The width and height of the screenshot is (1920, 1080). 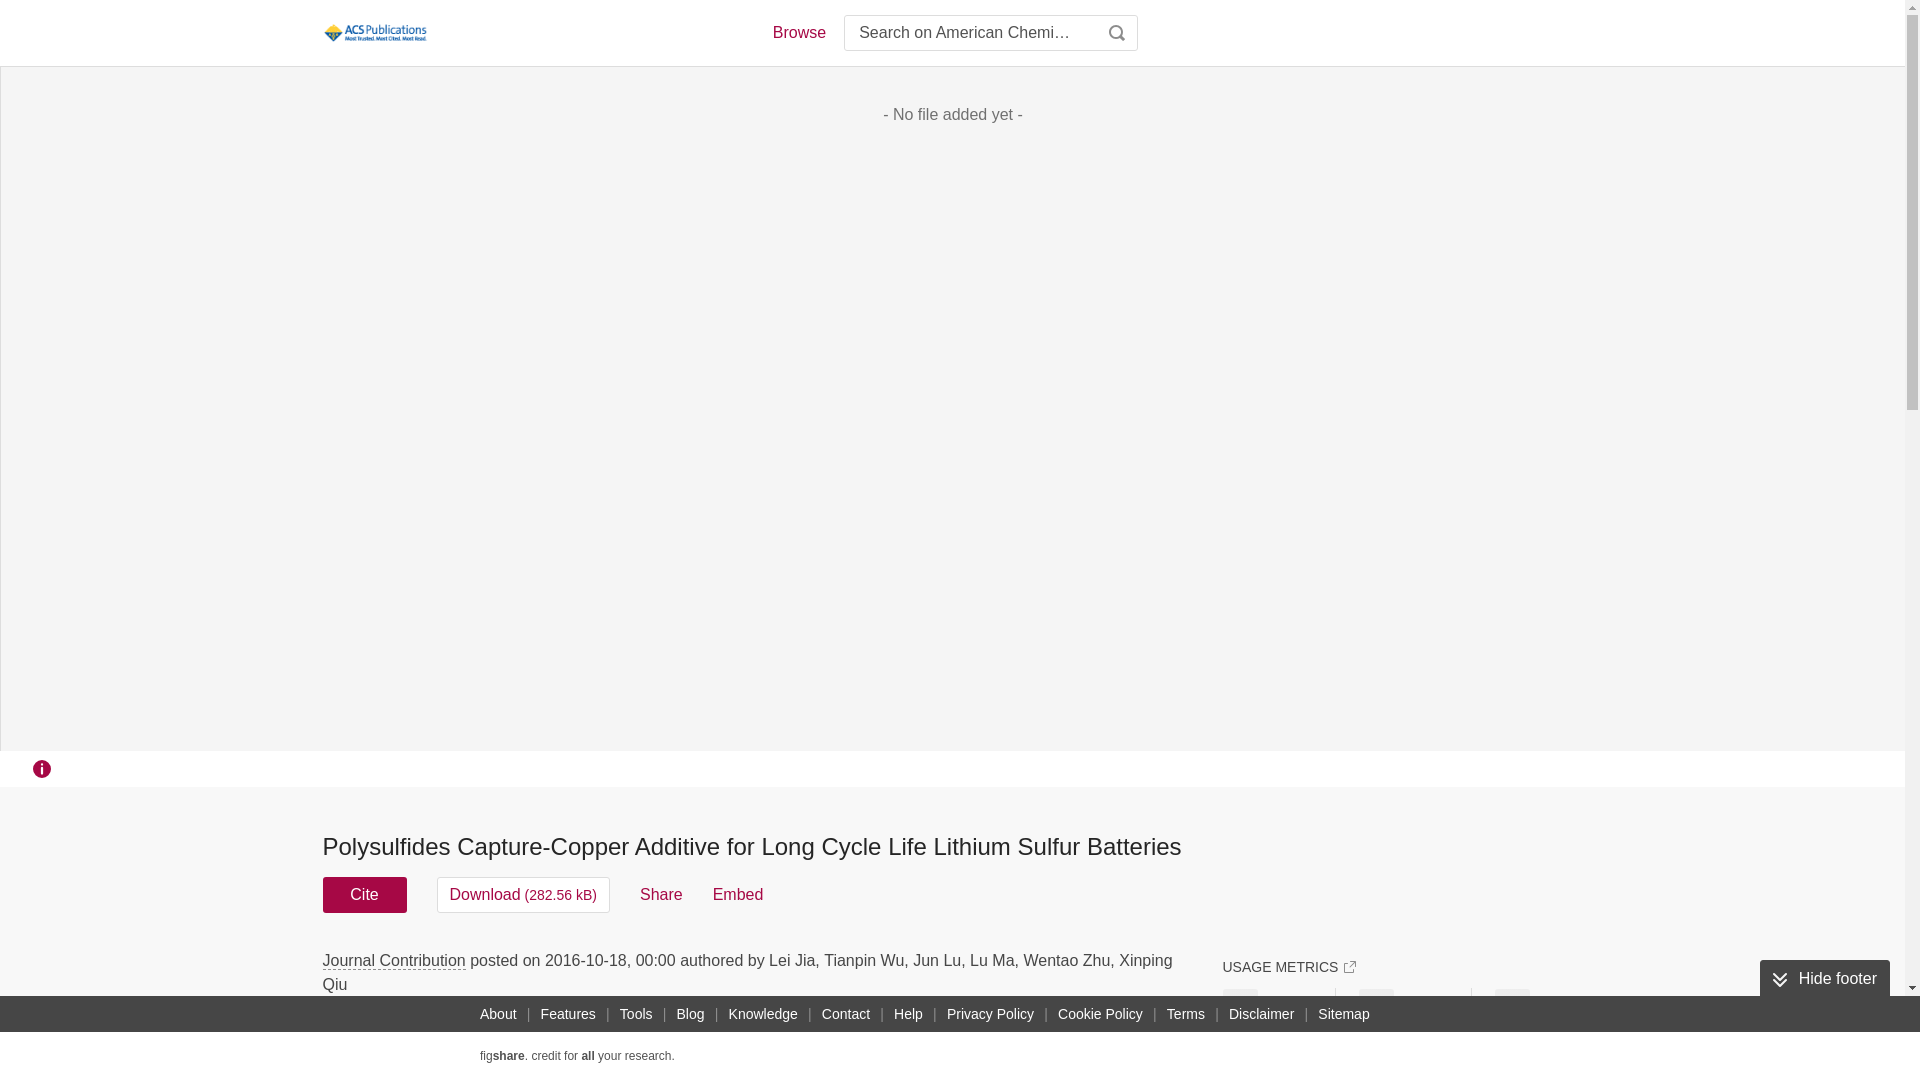 What do you see at coordinates (798, 32) in the screenshot?
I see `Browse` at bounding box center [798, 32].